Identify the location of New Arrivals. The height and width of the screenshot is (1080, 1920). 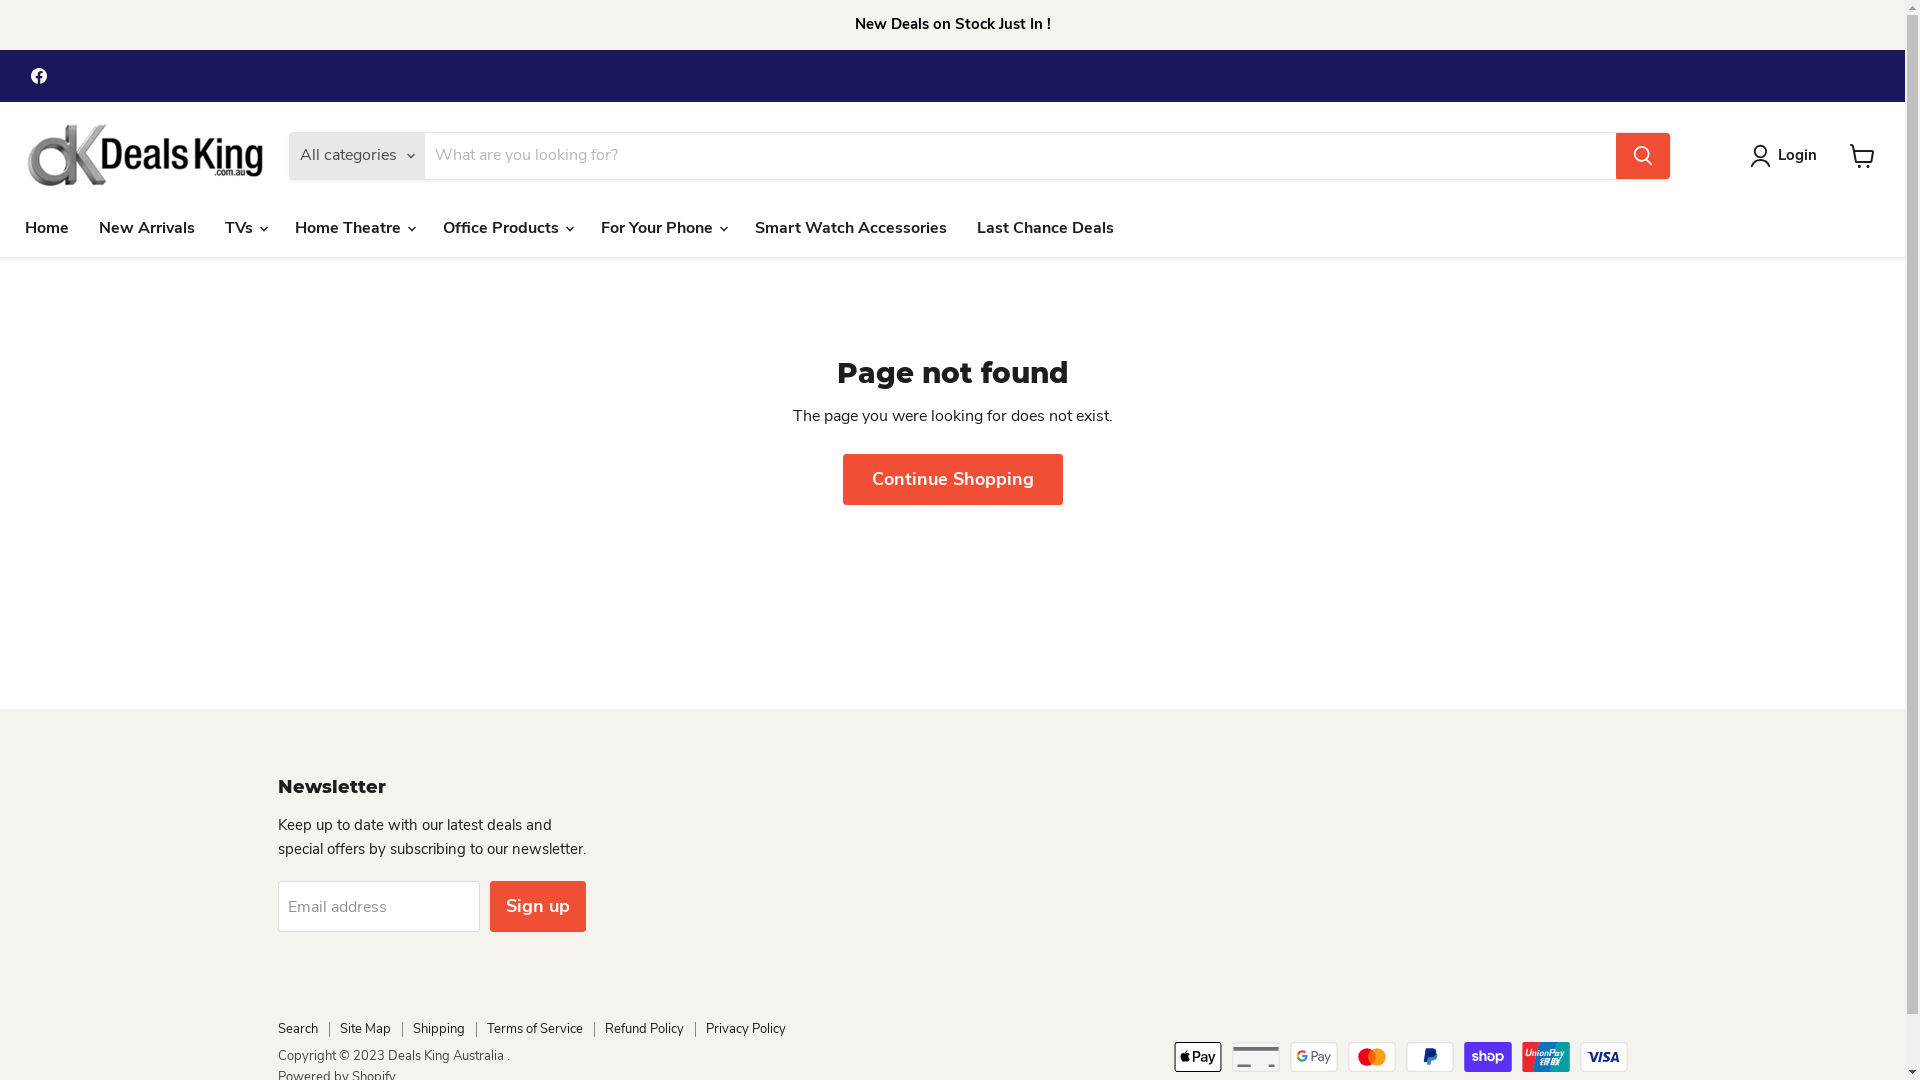
(147, 227).